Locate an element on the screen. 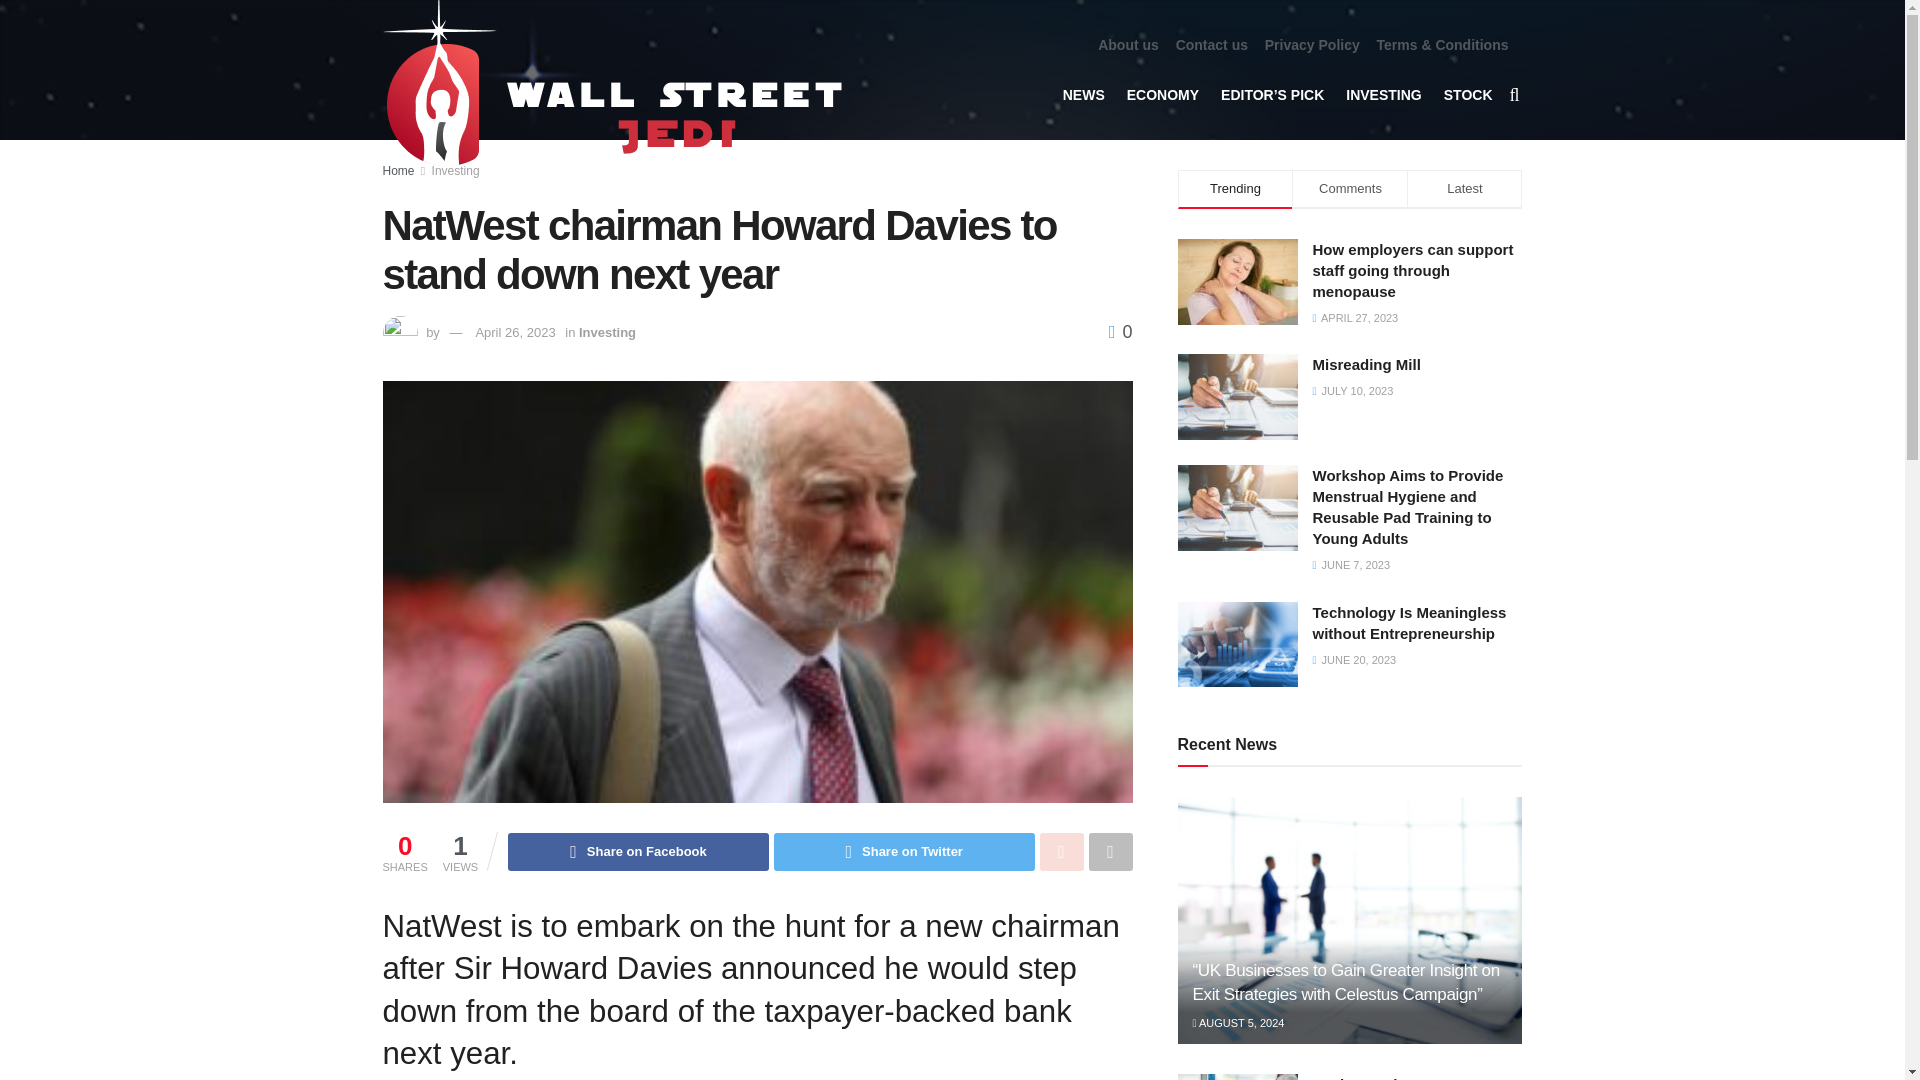 The image size is (1920, 1080). Investing is located at coordinates (456, 171).